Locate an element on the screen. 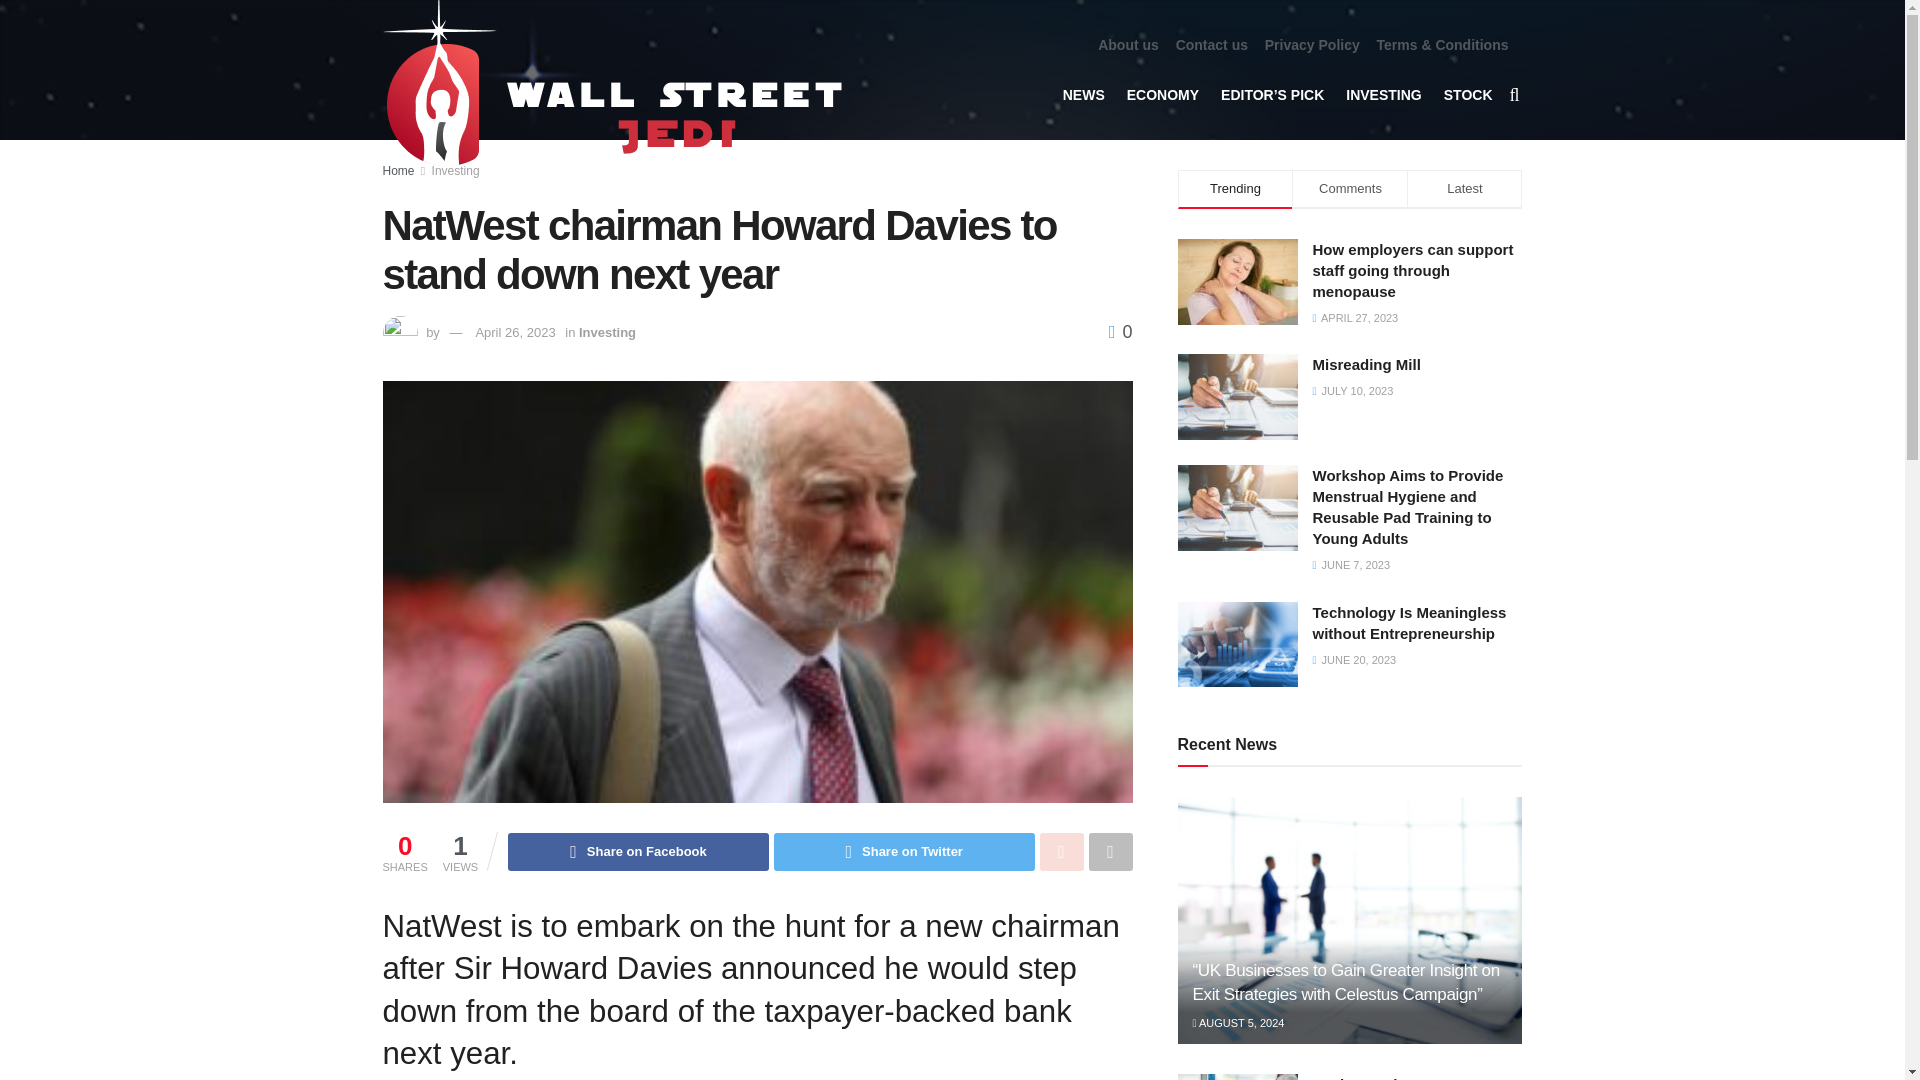 The image size is (1920, 1080). Investing is located at coordinates (456, 171).